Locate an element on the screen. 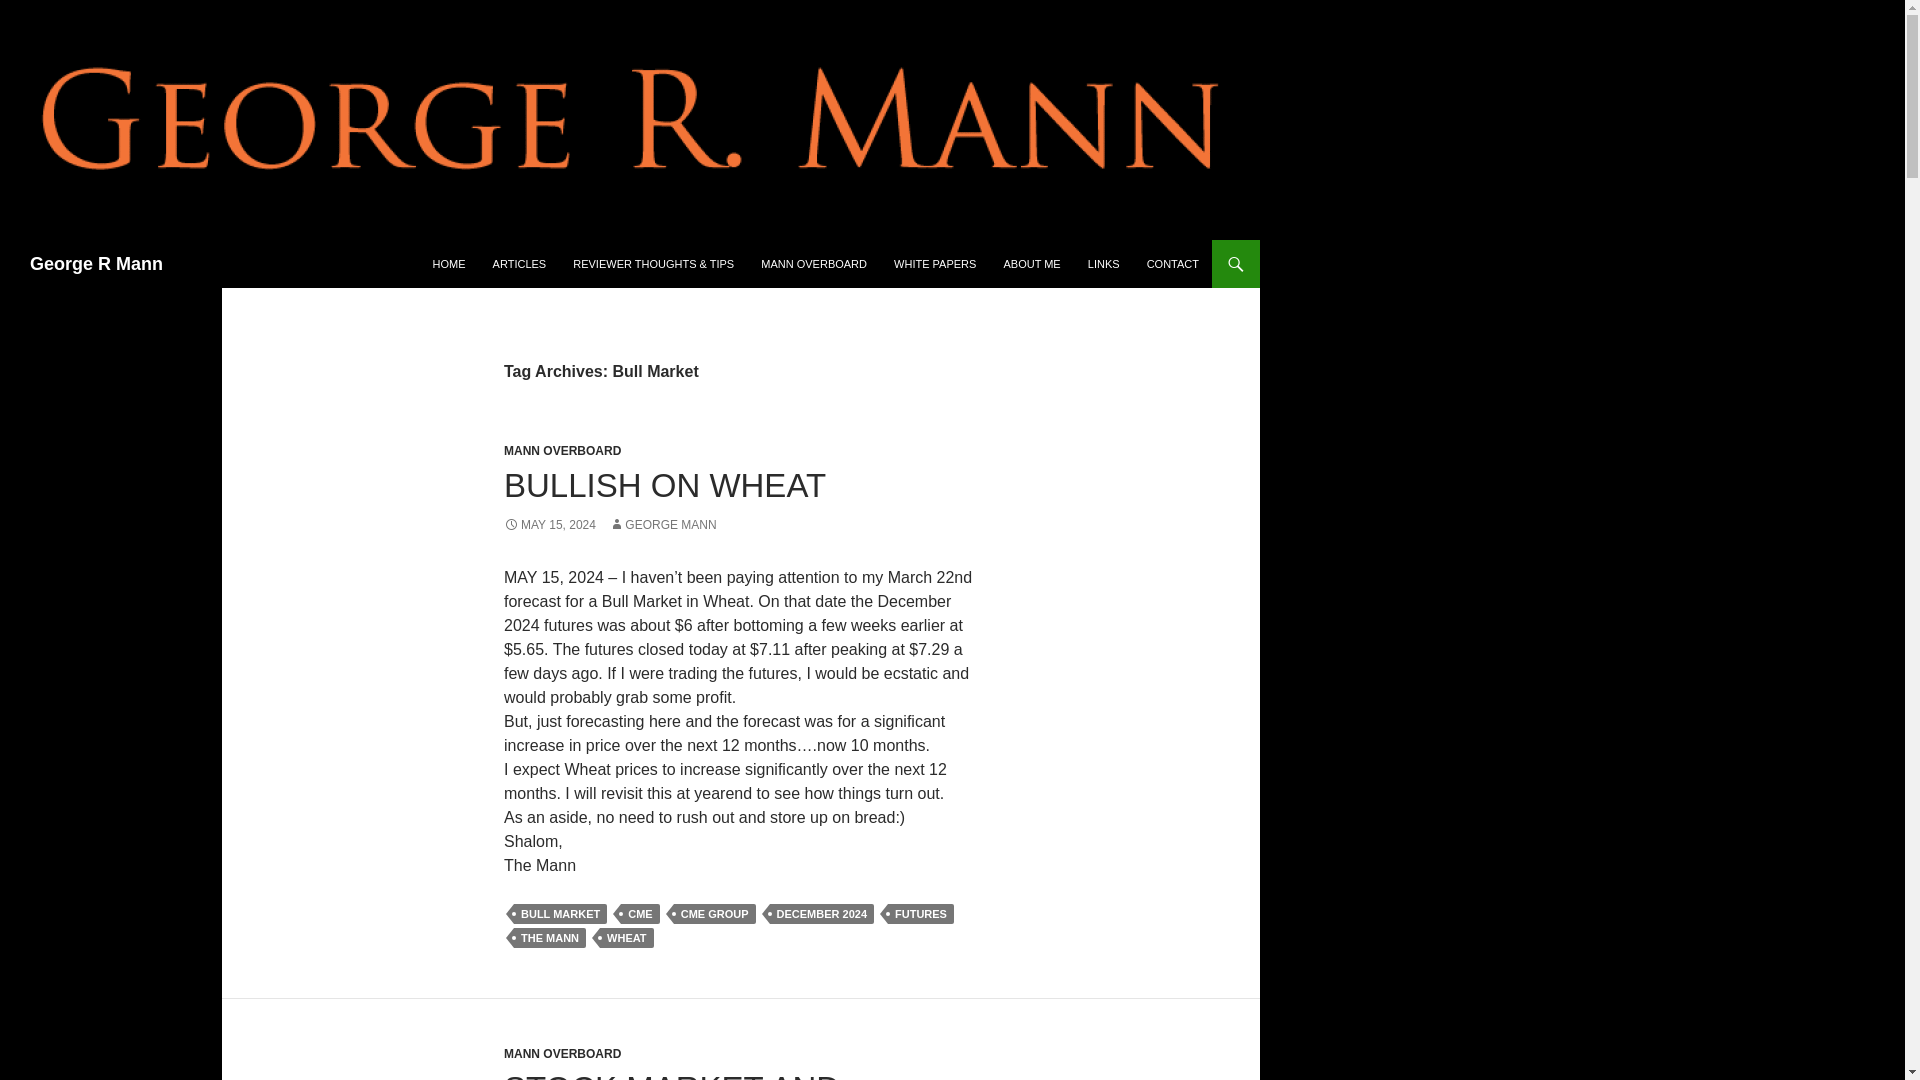 Image resolution: width=1920 pixels, height=1080 pixels. GEORGE MANN is located at coordinates (662, 525).